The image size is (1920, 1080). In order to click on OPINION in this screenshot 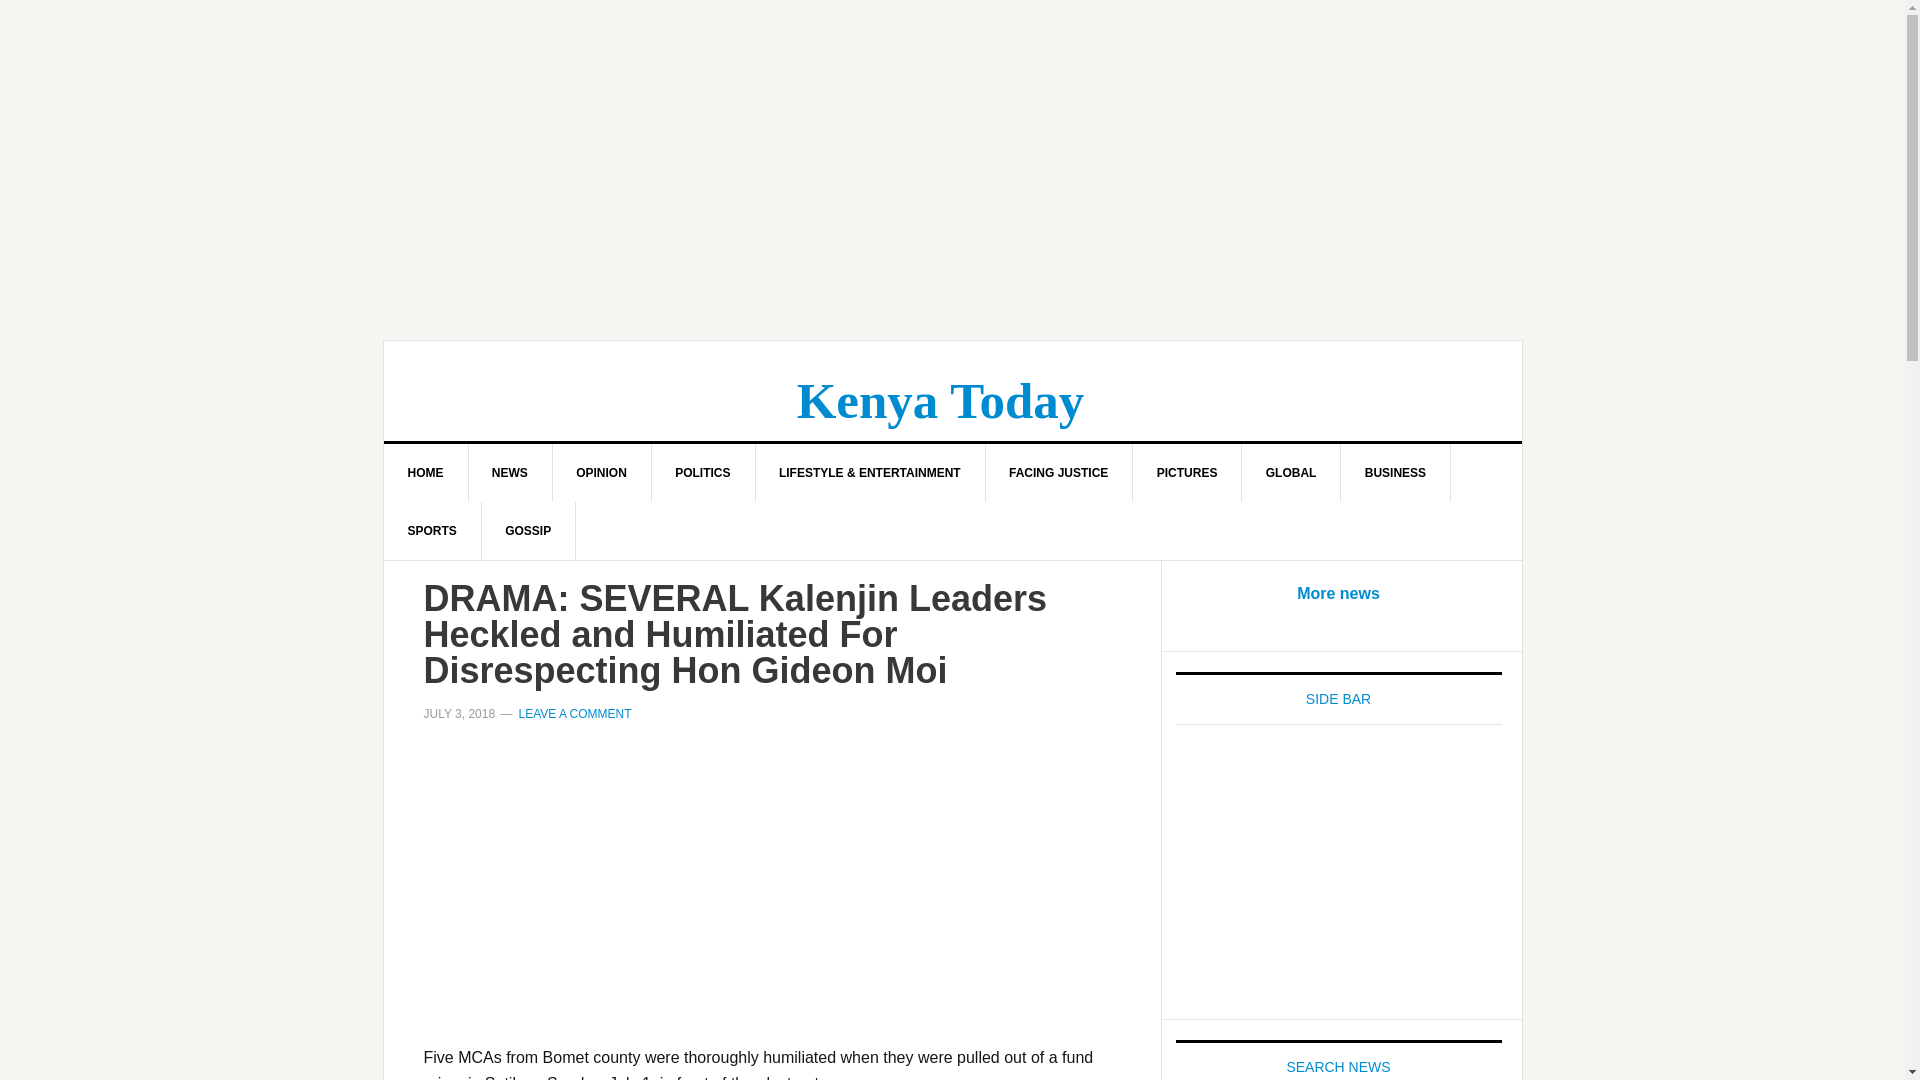, I will do `click(602, 472)`.